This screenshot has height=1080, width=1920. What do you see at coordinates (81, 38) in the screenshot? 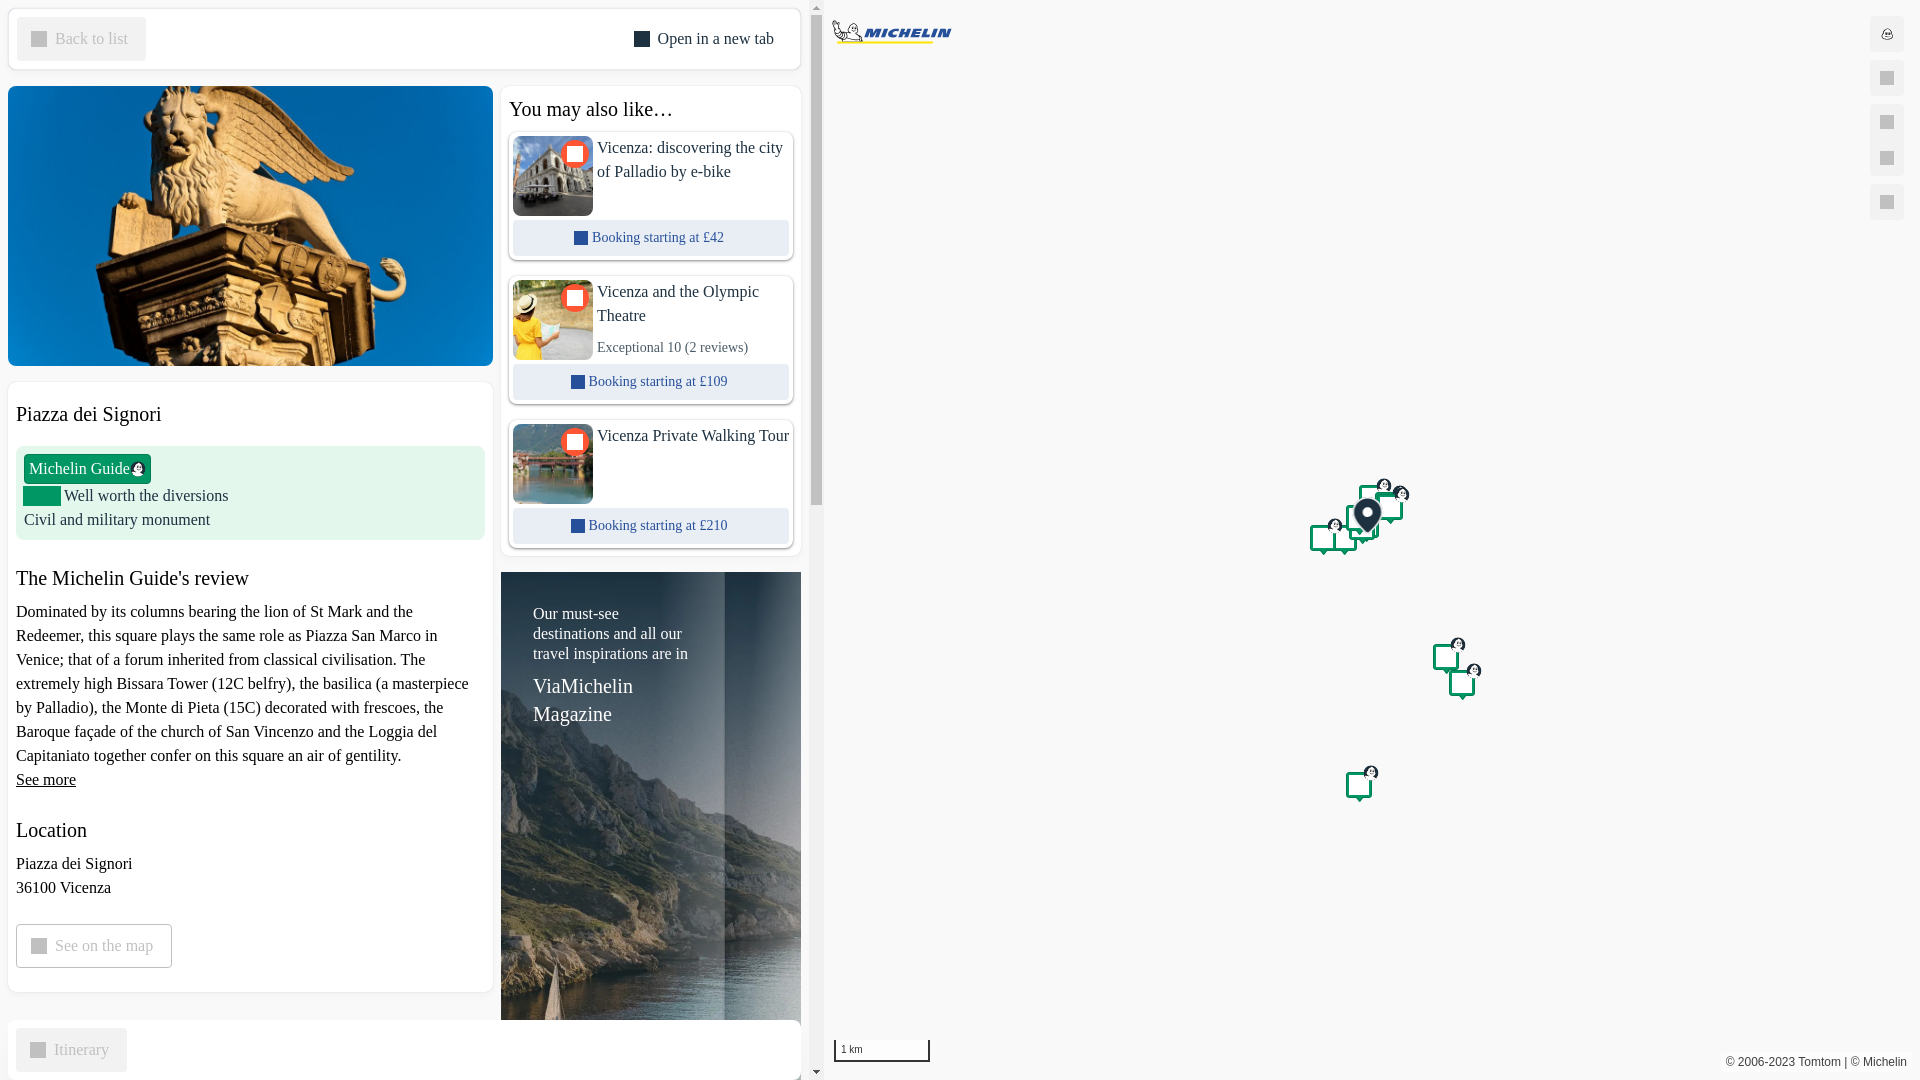
I see `Back to list` at bounding box center [81, 38].